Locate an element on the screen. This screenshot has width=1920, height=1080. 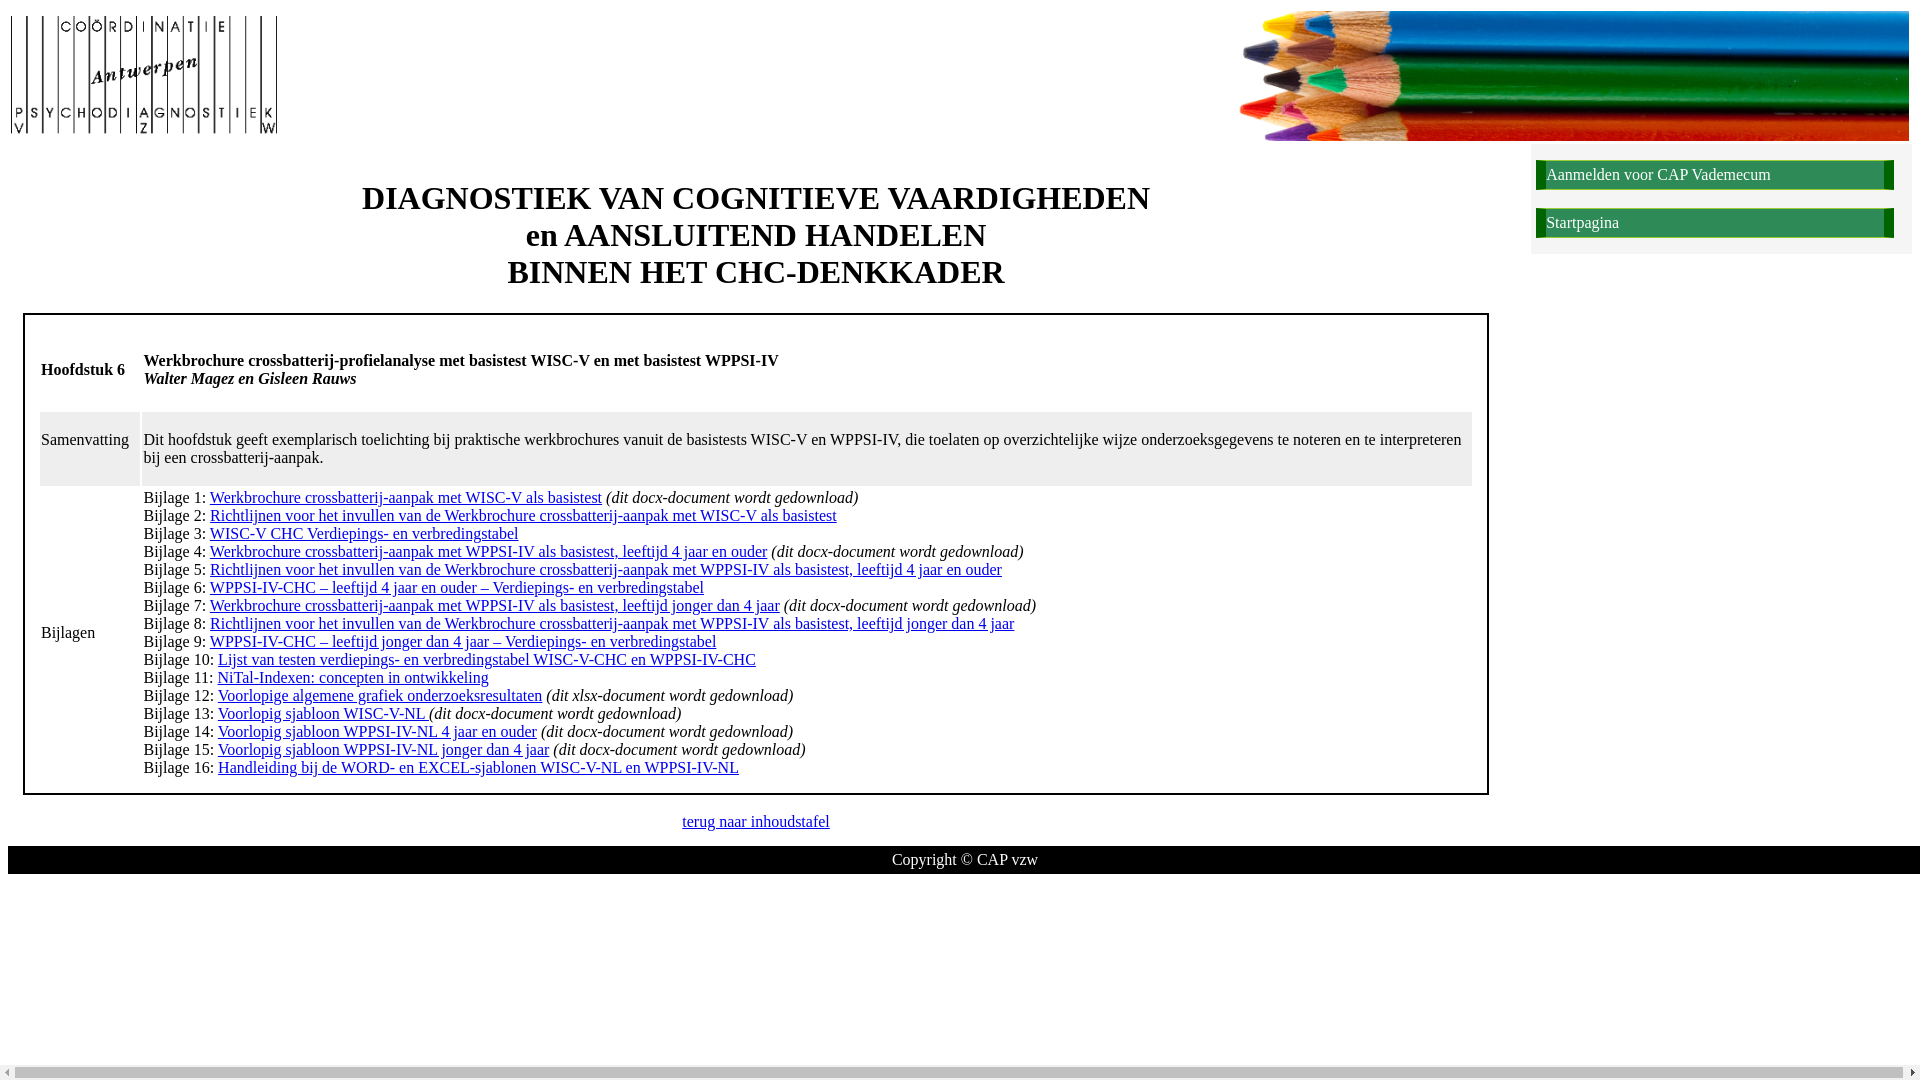
Startpagina is located at coordinates (1714, 223).